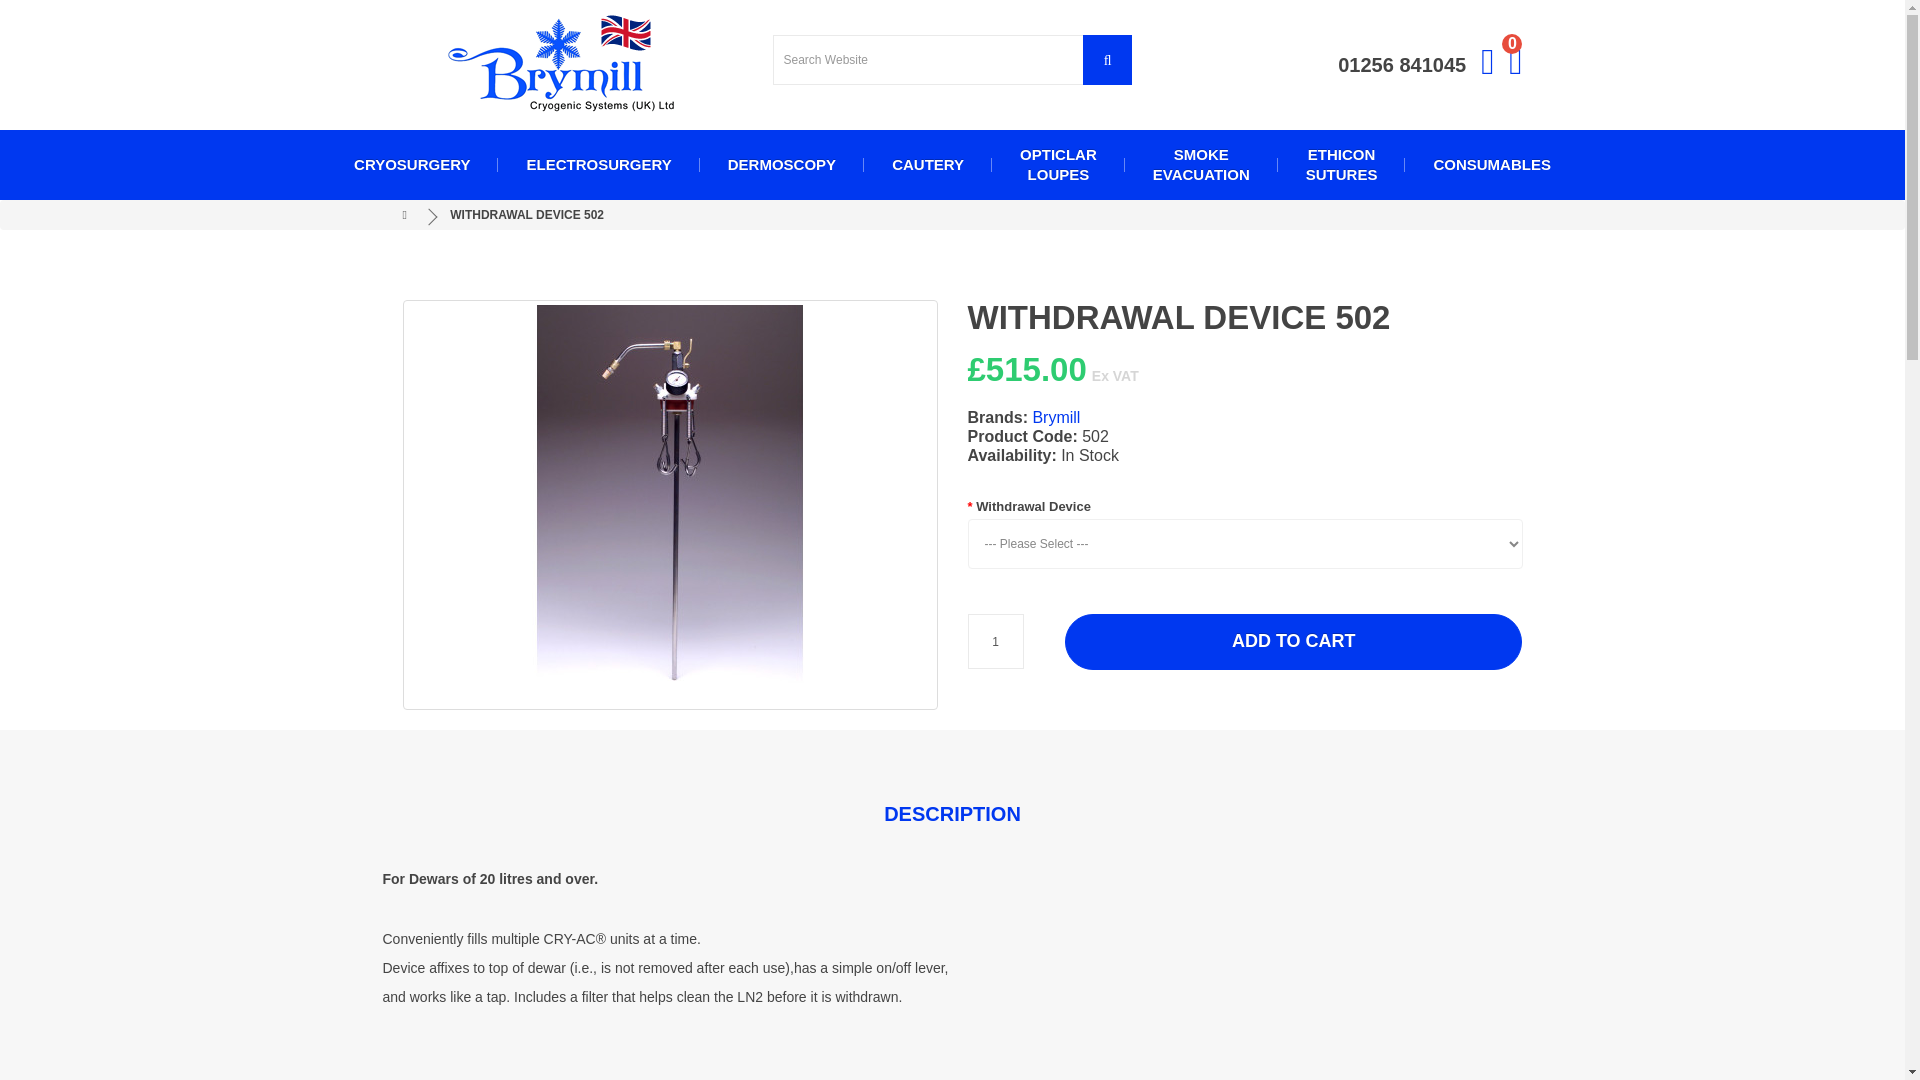  I want to click on ELECTROSURGERY, so click(670, 504).